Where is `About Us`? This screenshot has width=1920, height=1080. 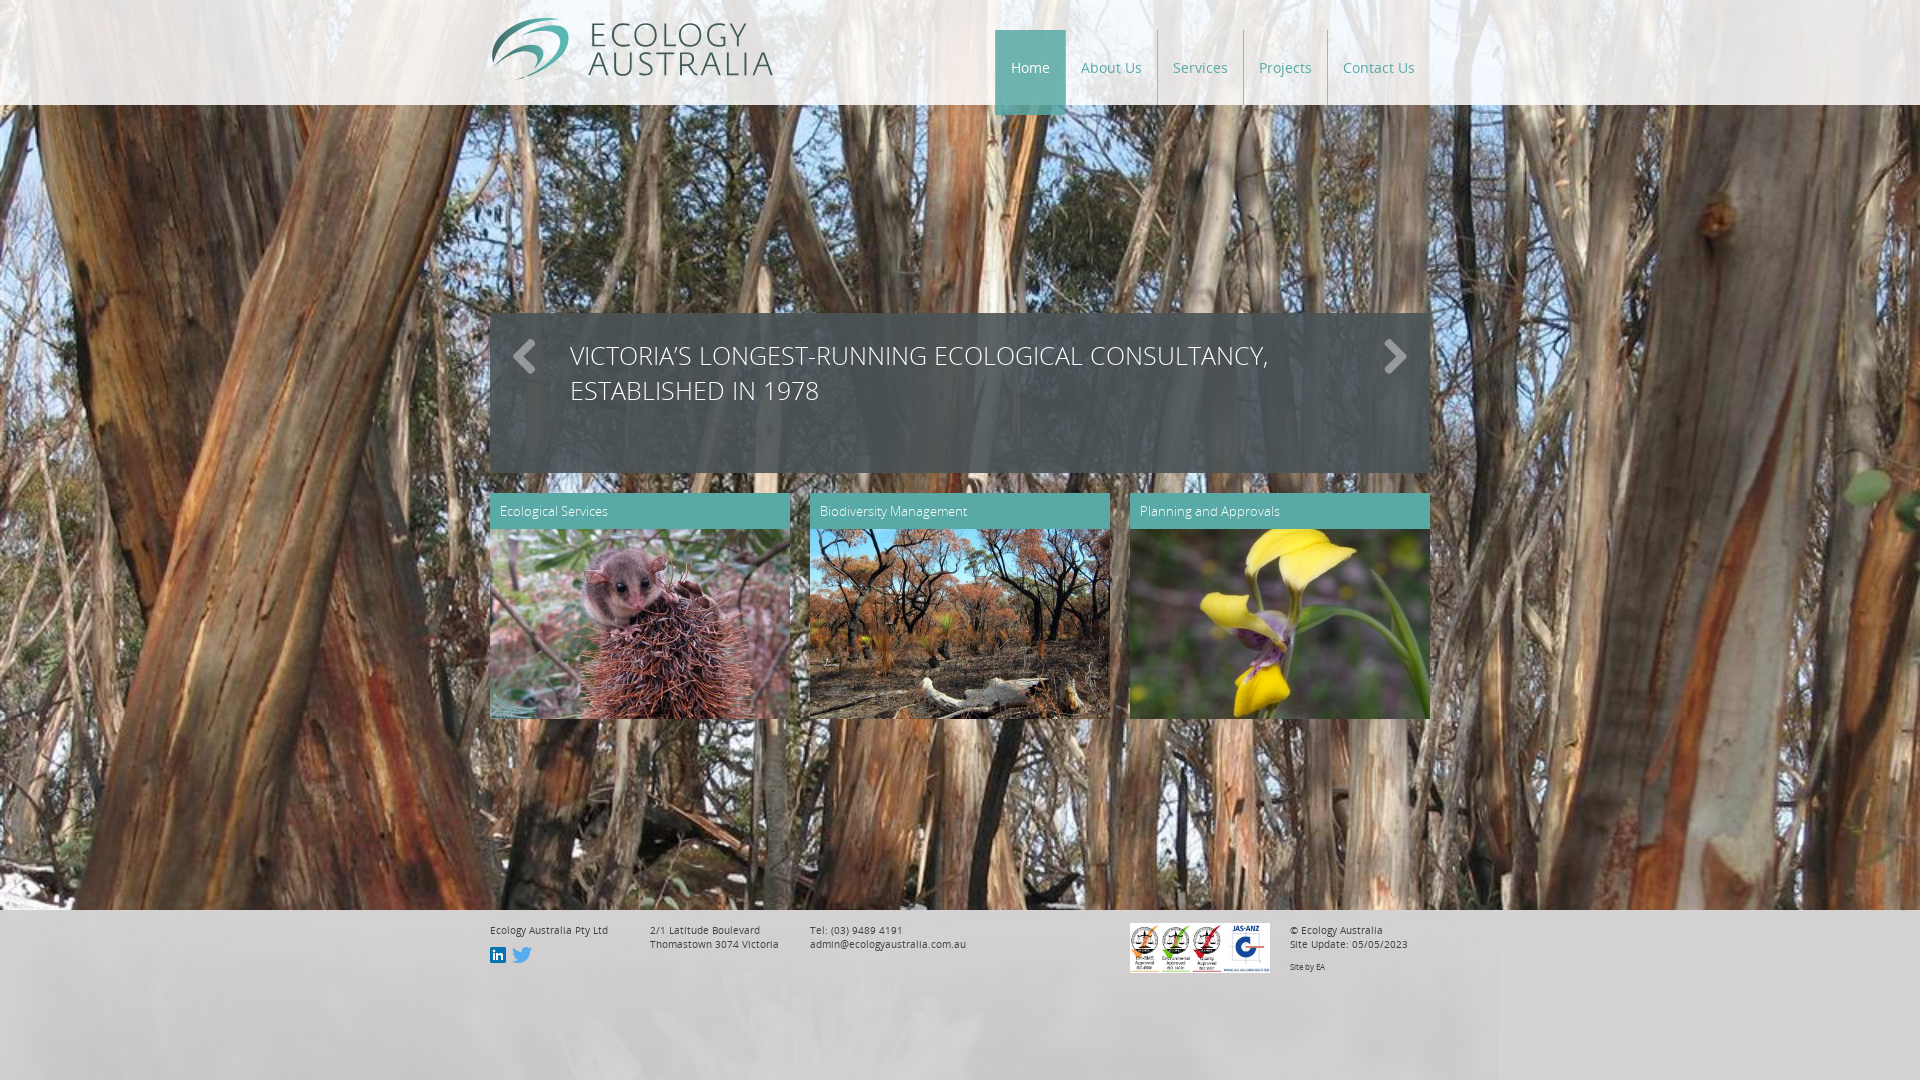
About Us is located at coordinates (1111, 68).